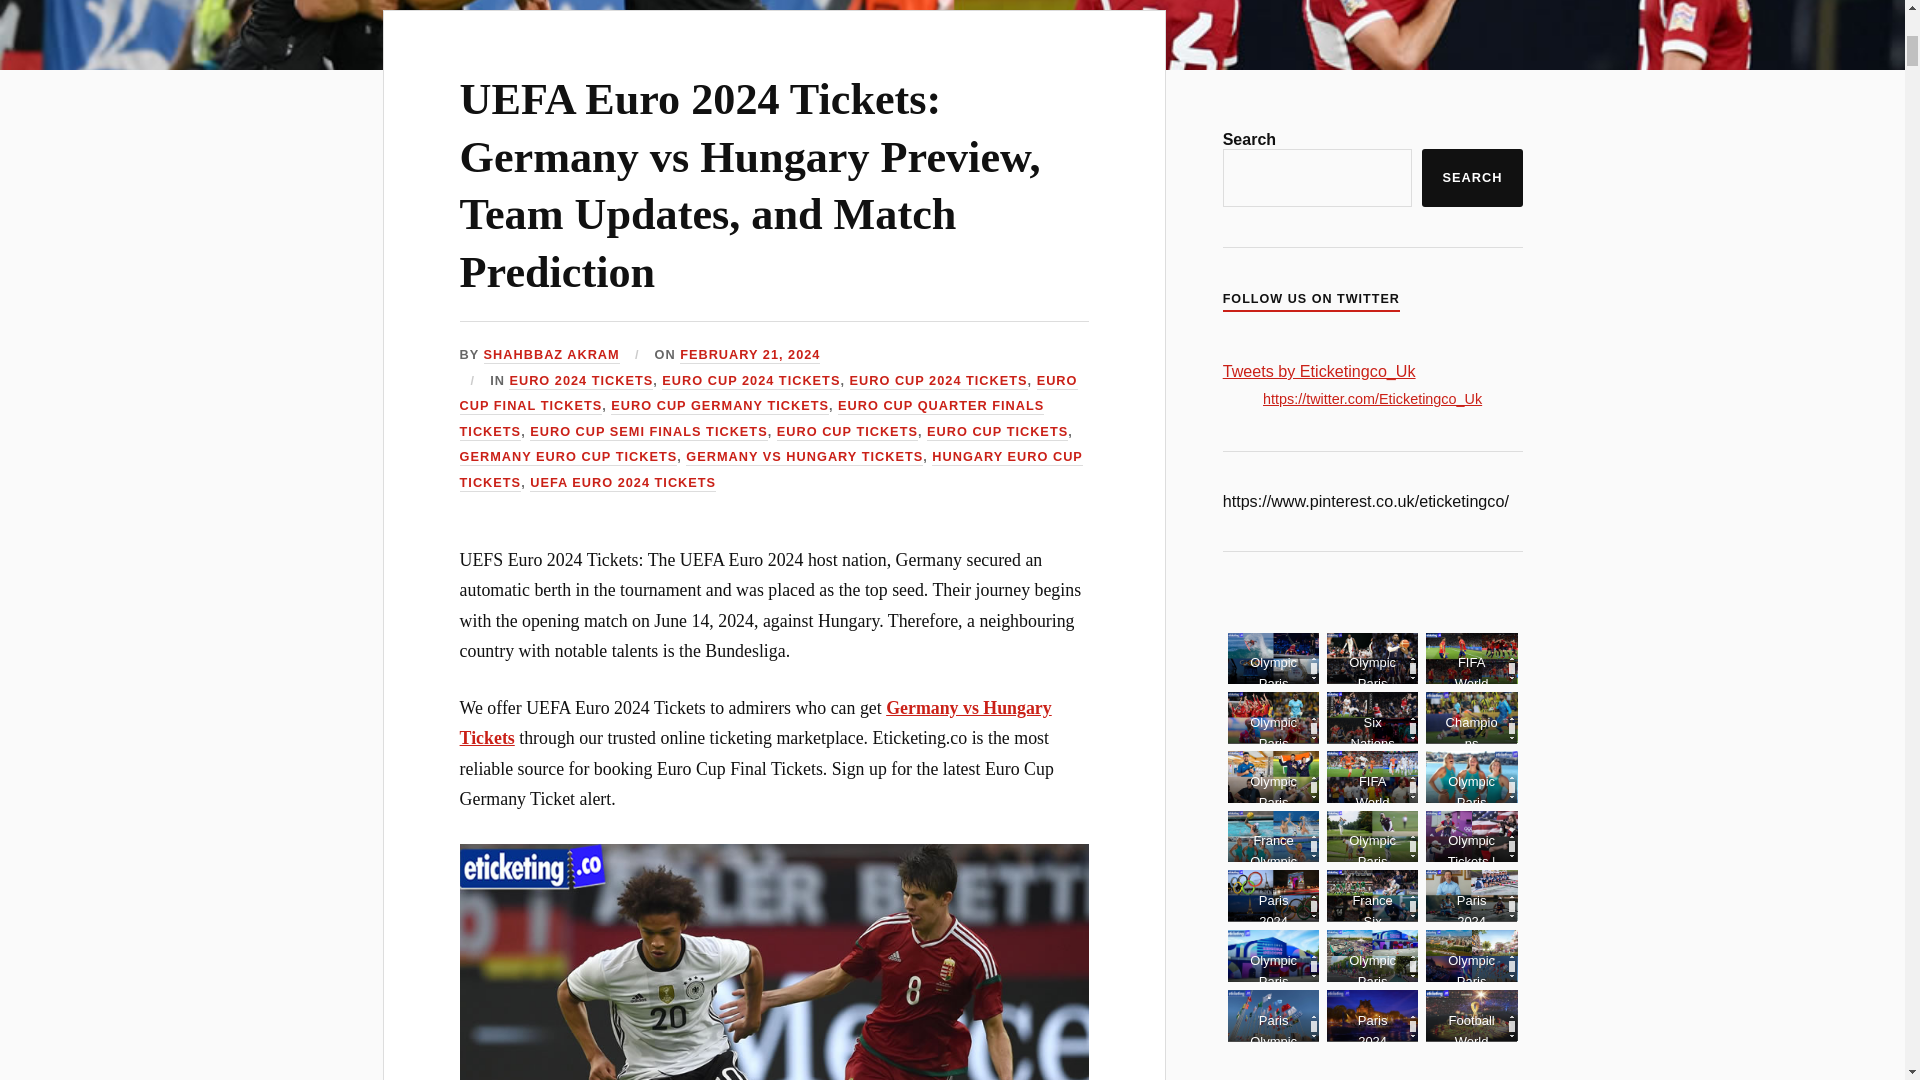  Describe the element at coordinates (938, 380) in the screenshot. I see `EURO CUP 2024 TICKETS` at that location.